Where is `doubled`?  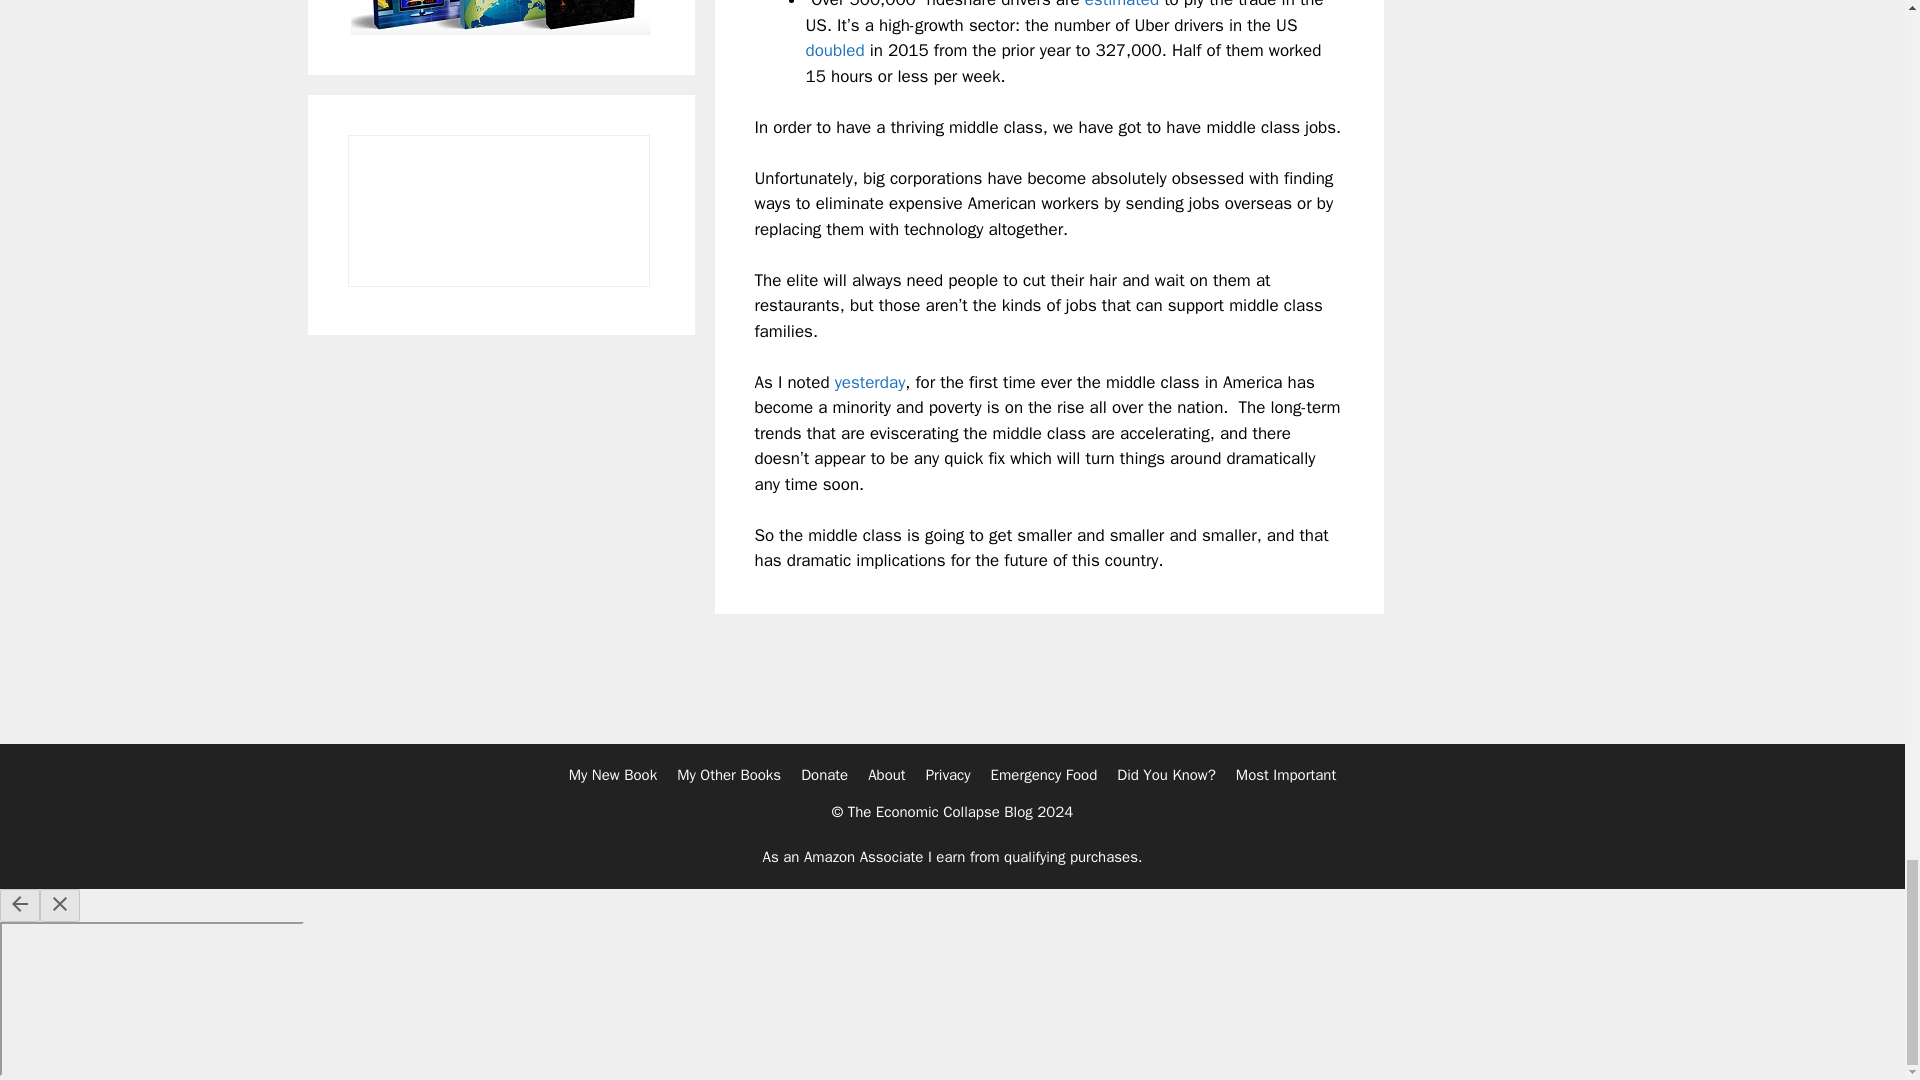 doubled is located at coordinates (836, 50).